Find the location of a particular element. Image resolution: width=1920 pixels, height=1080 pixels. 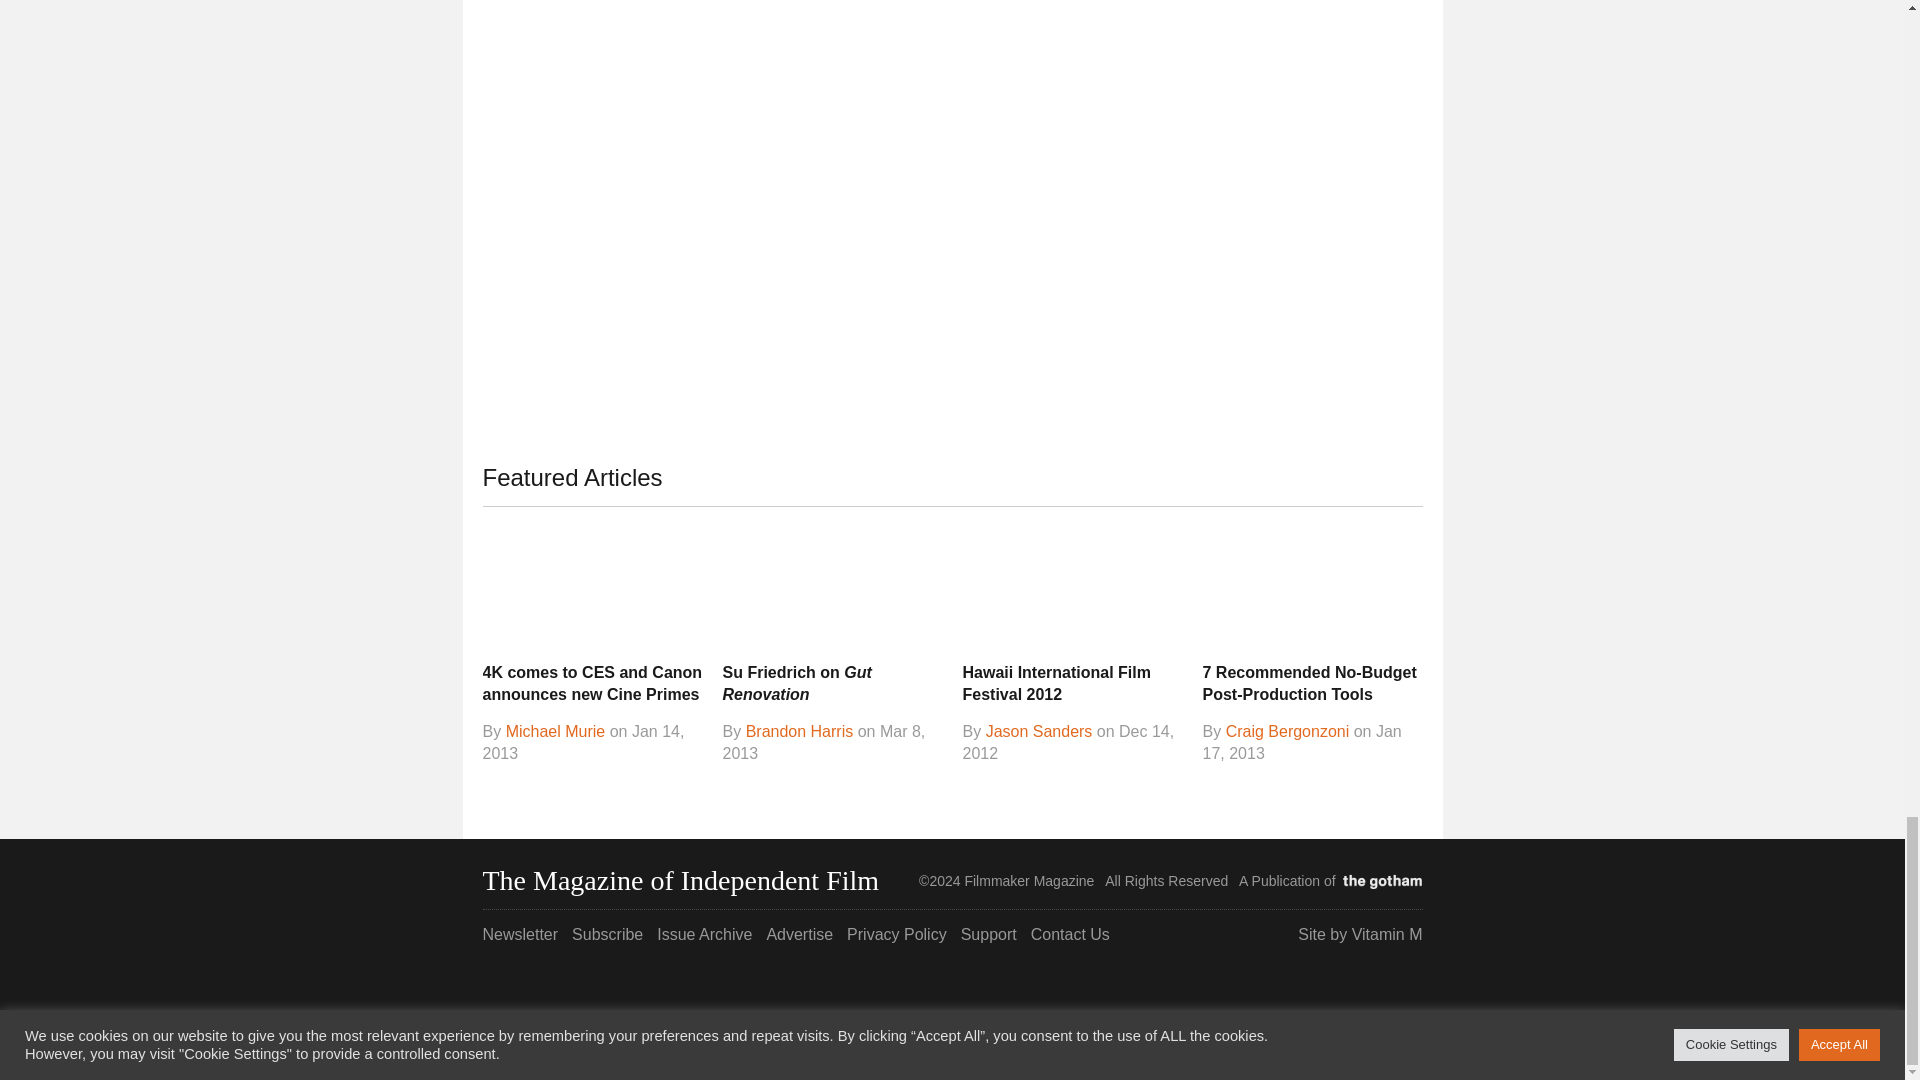

Posts by Michael Murie is located at coordinates (556, 731).